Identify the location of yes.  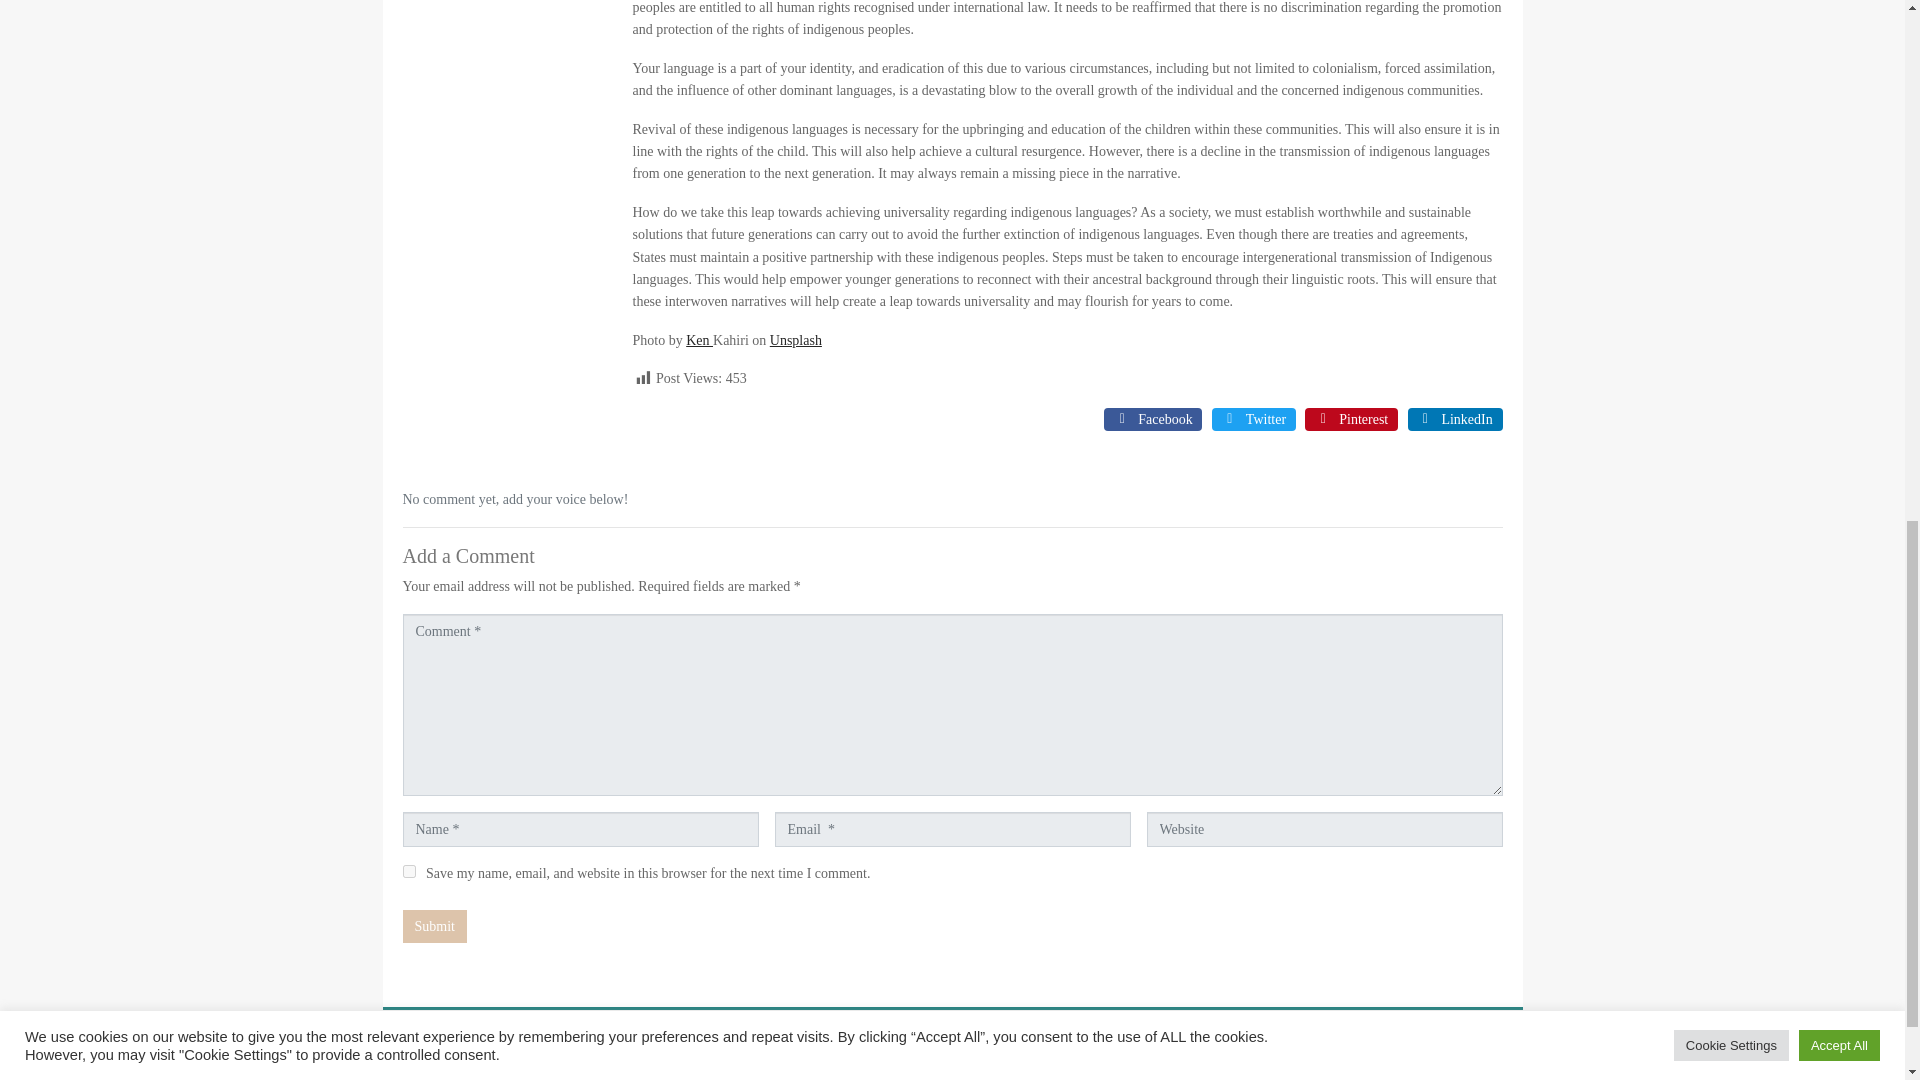
(408, 872).